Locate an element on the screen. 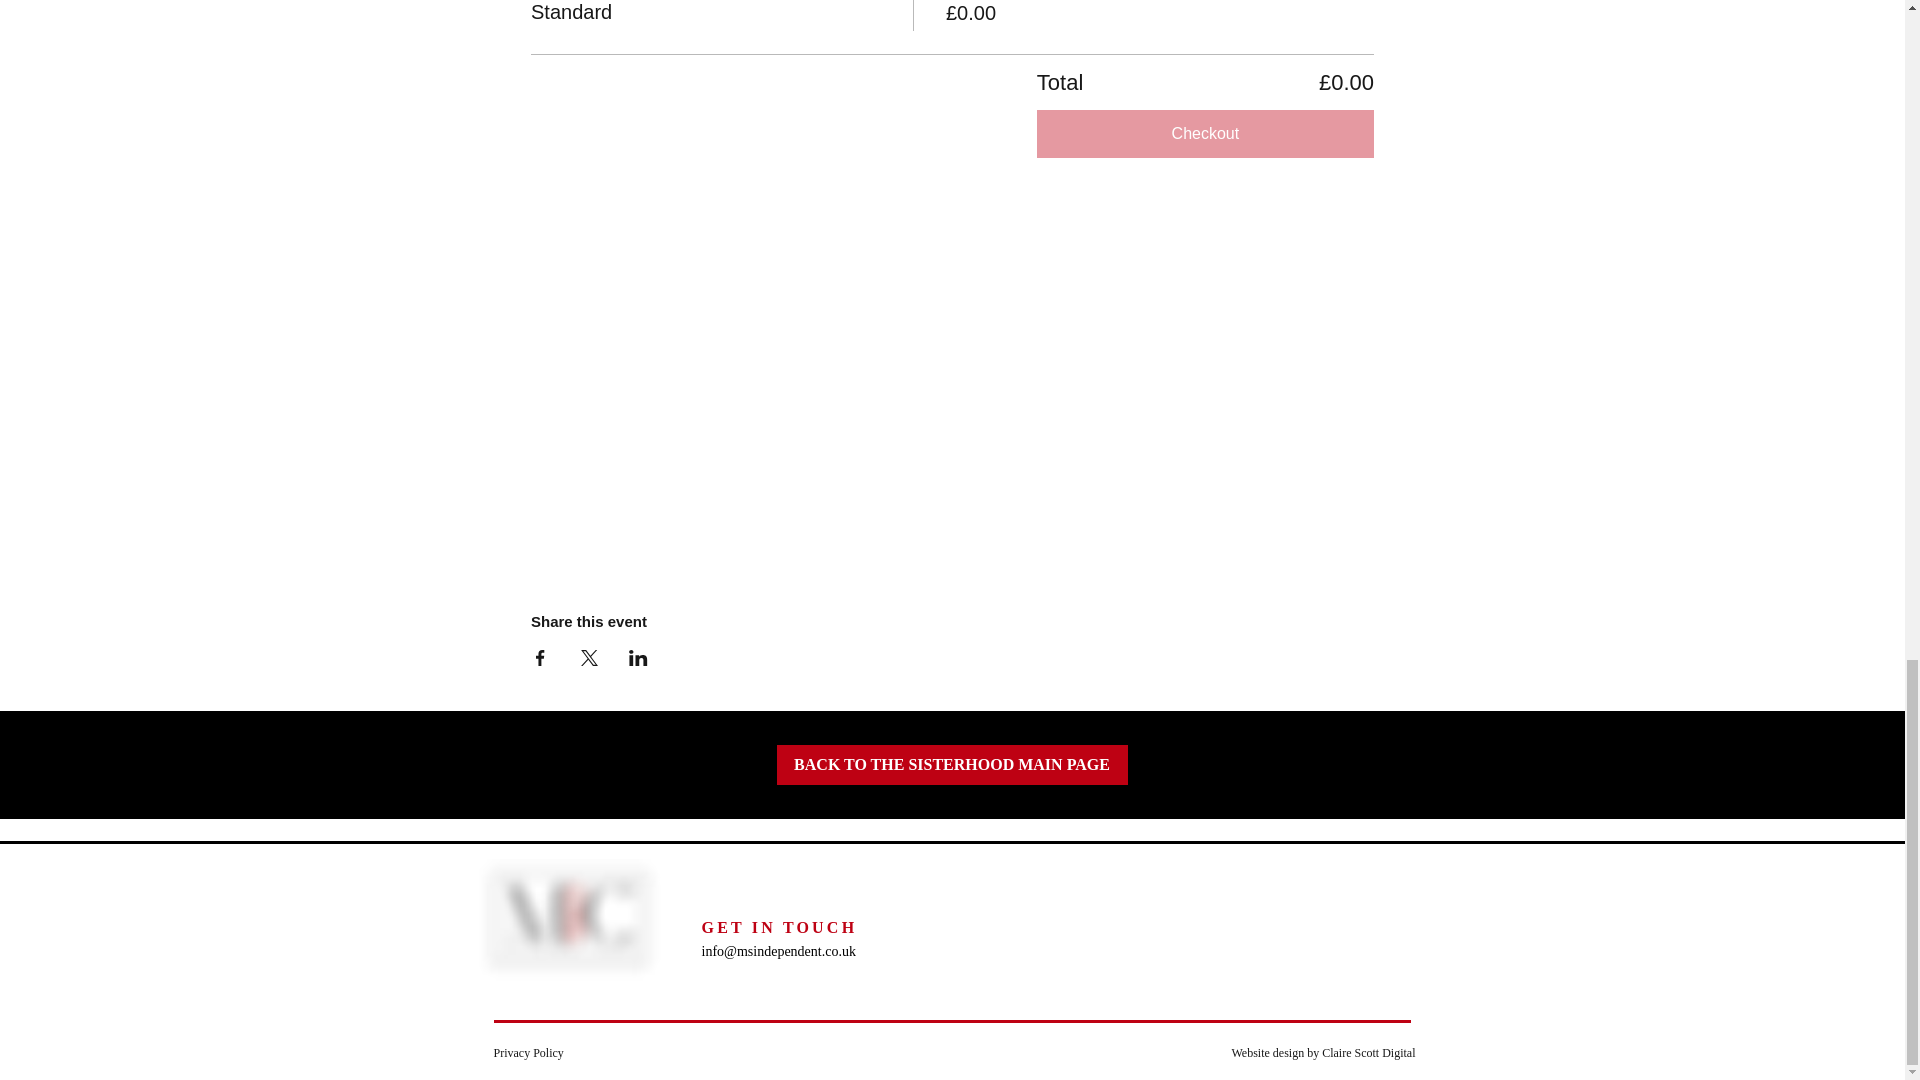  Privacy Policy is located at coordinates (528, 1052).